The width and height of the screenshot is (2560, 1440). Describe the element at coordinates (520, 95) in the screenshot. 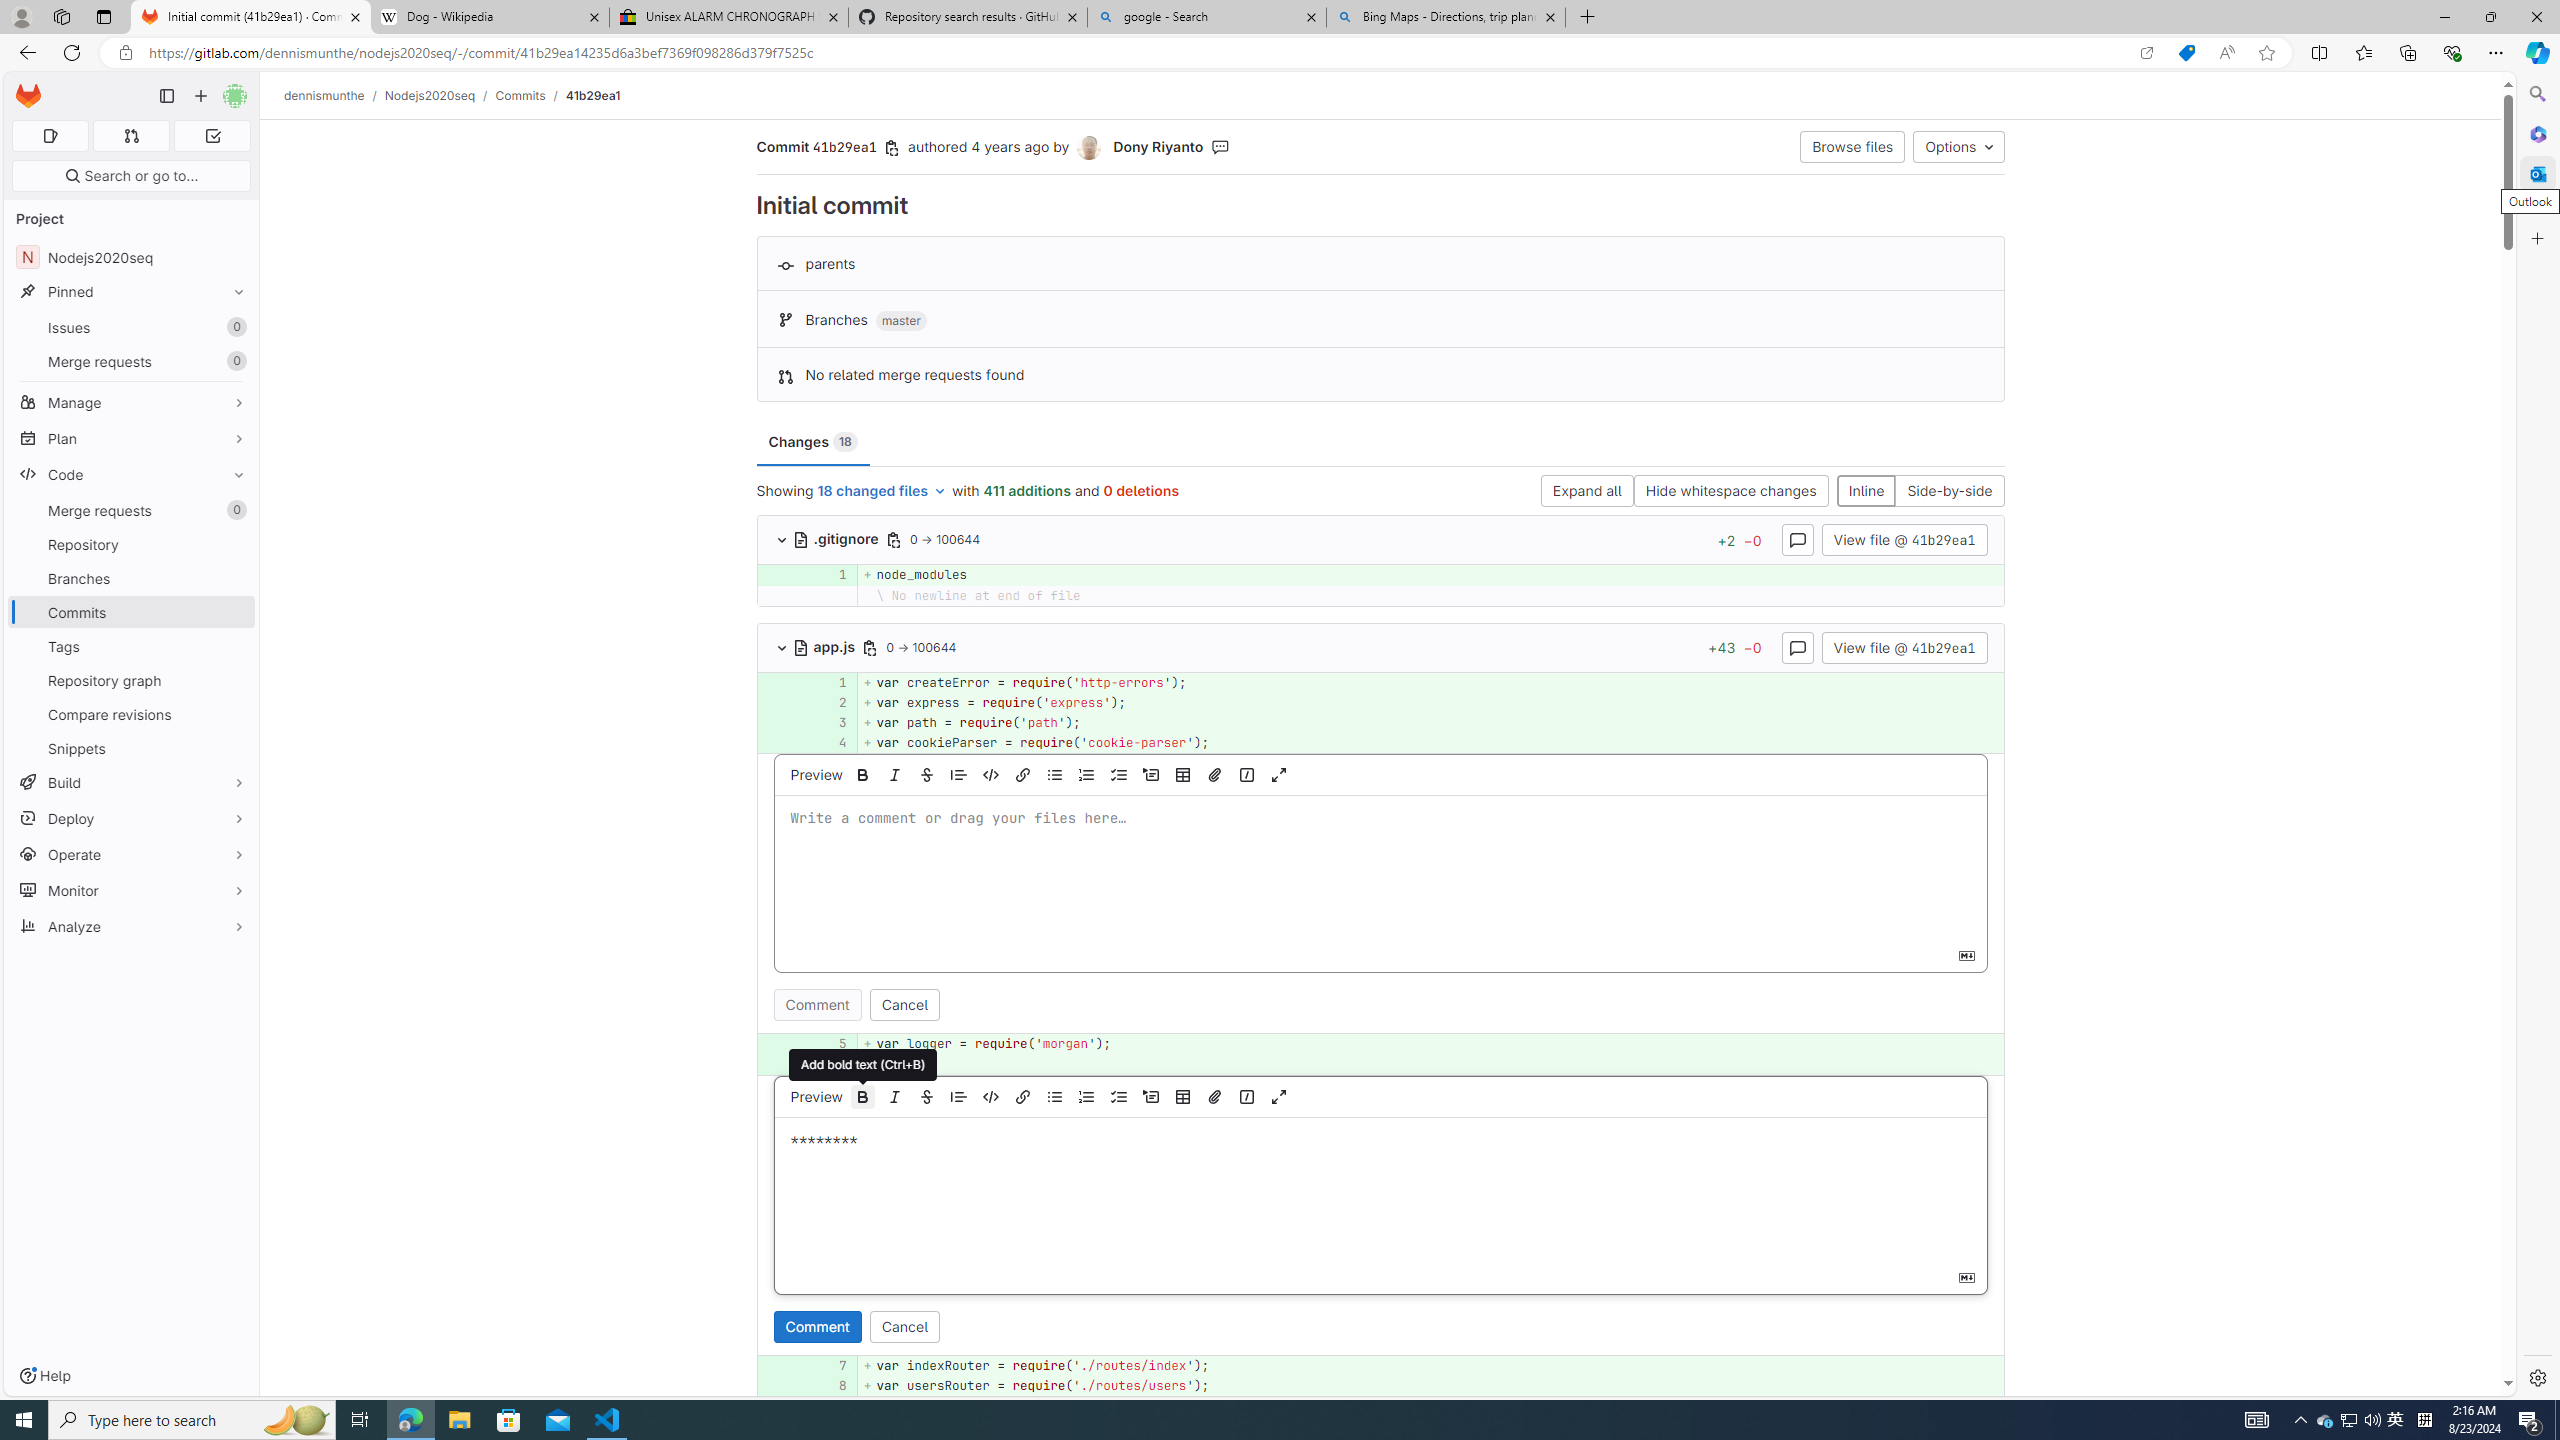

I see `Commits` at that location.